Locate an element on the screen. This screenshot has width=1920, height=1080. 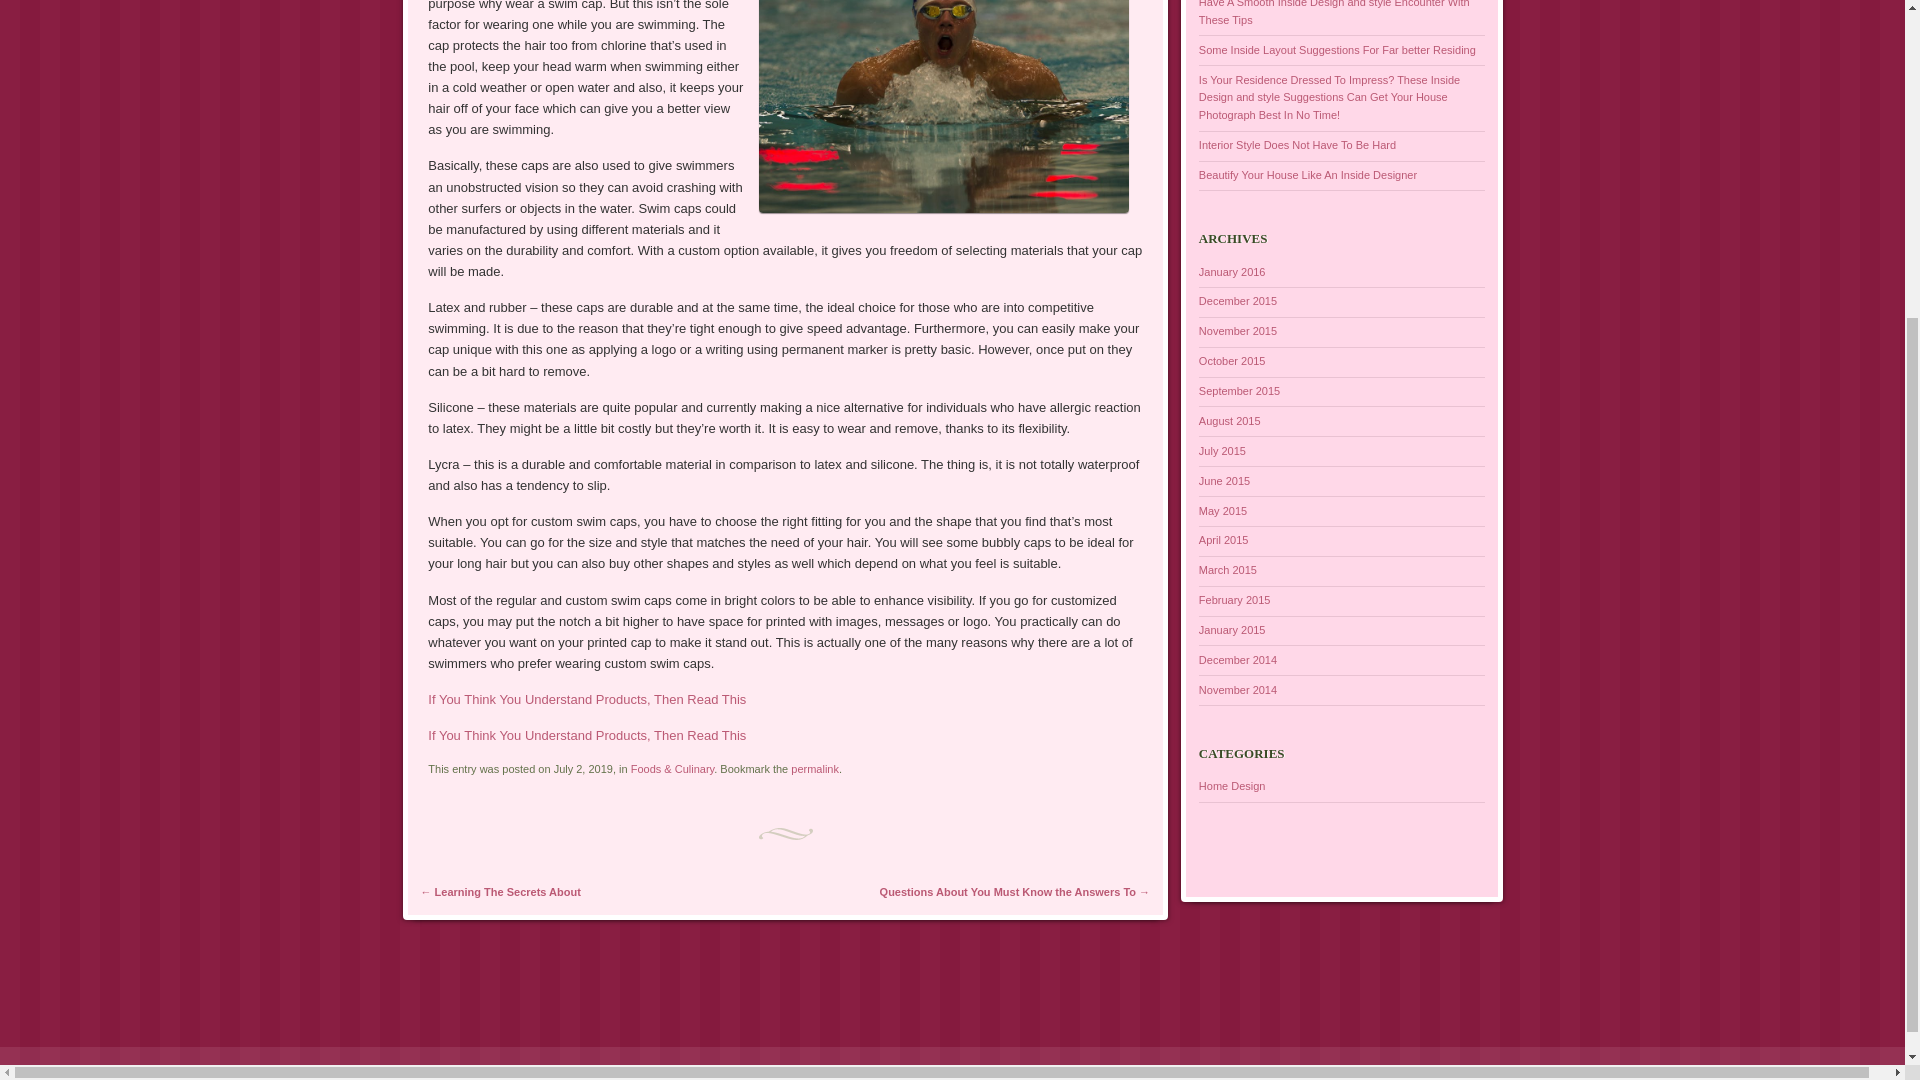
December 2015 is located at coordinates (1237, 300).